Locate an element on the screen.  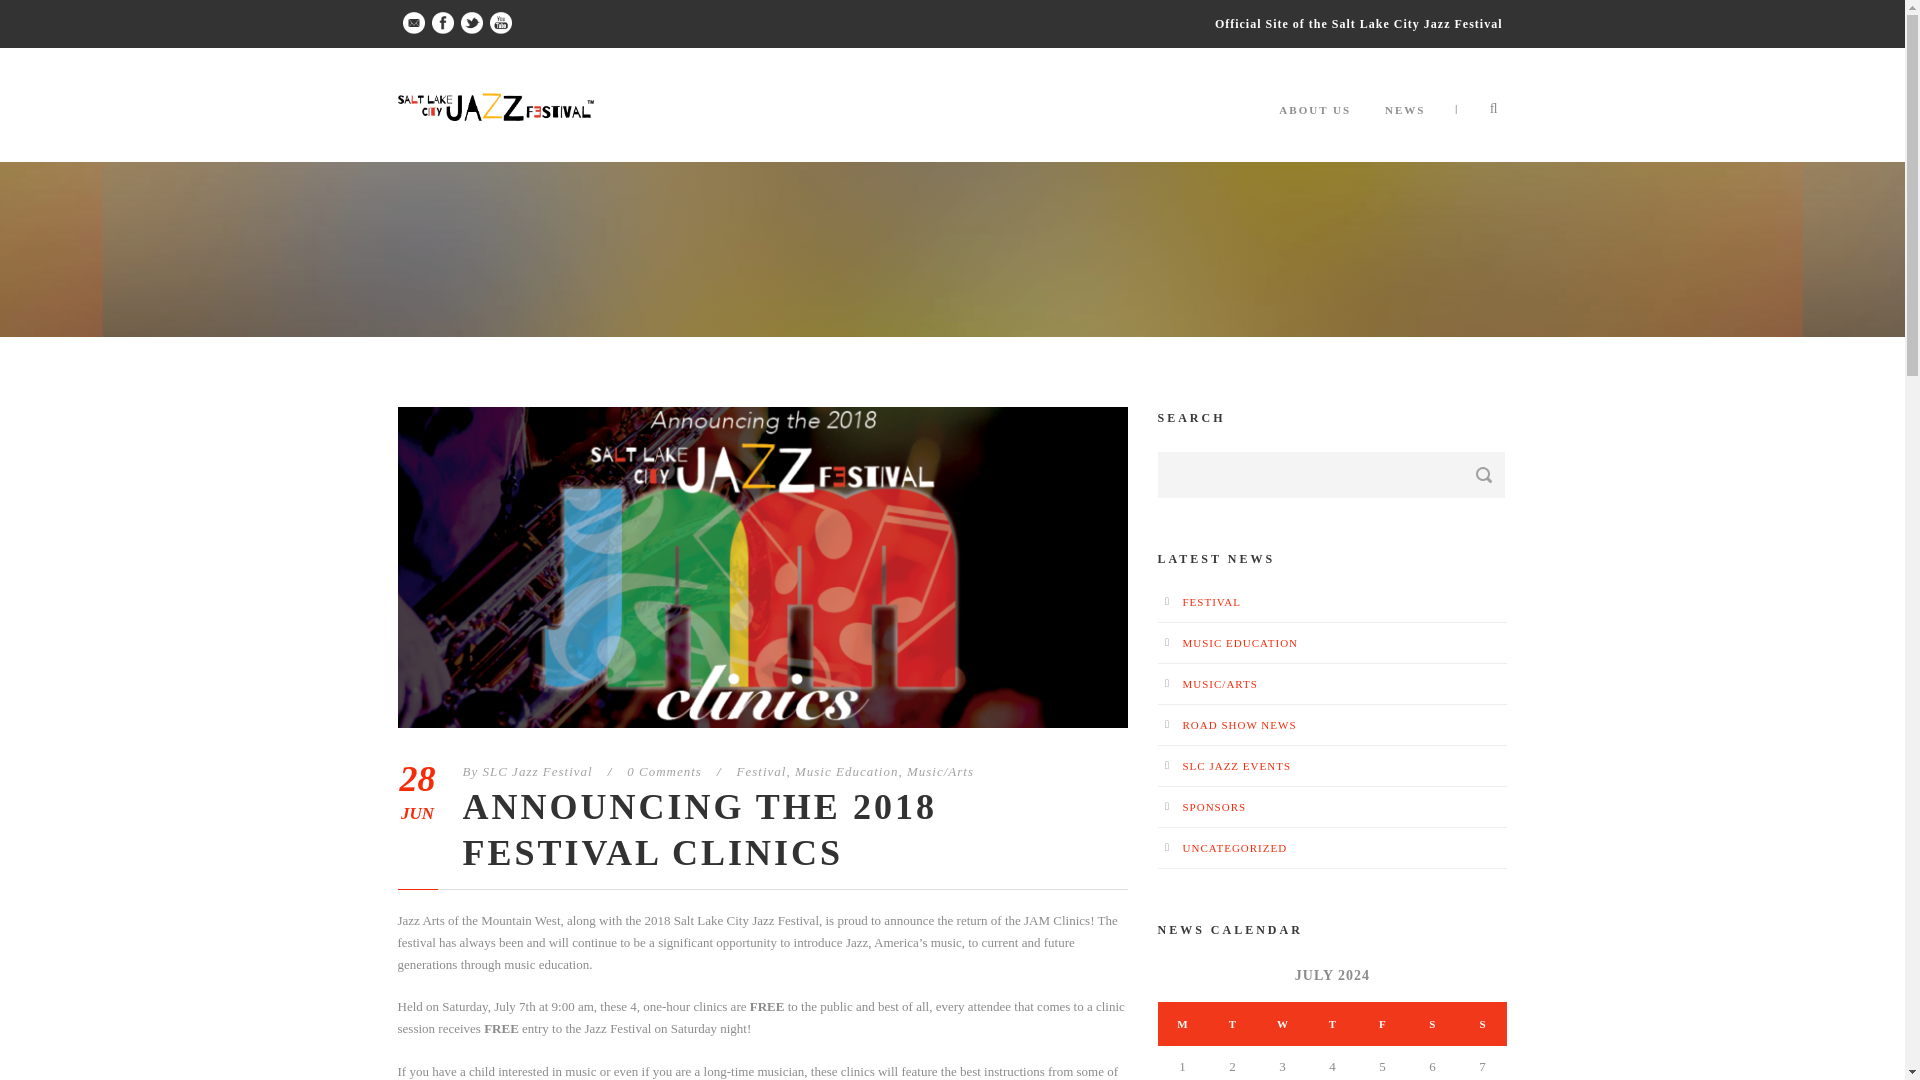
Friday is located at coordinates (1382, 1024).